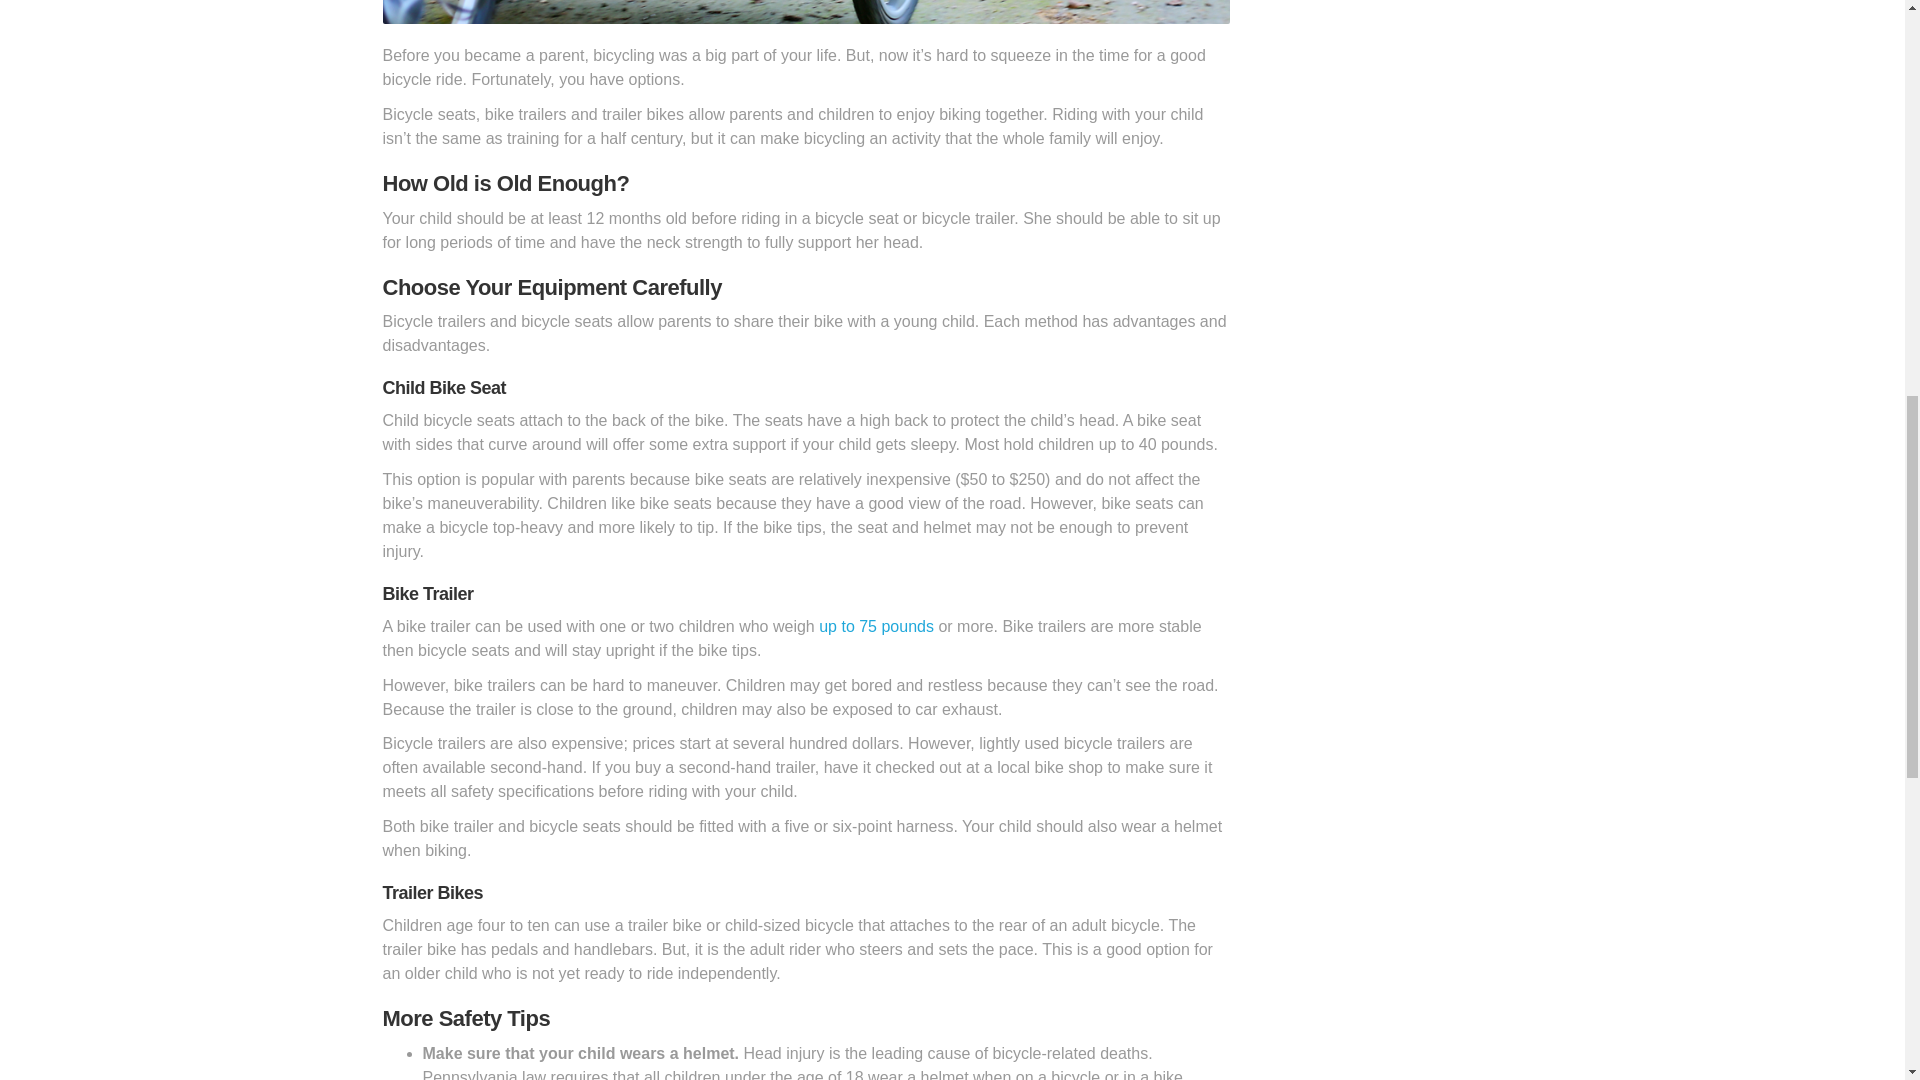 The height and width of the screenshot is (1080, 1920). Describe the element at coordinates (876, 626) in the screenshot. I see `up to 75 pounds` at that location.